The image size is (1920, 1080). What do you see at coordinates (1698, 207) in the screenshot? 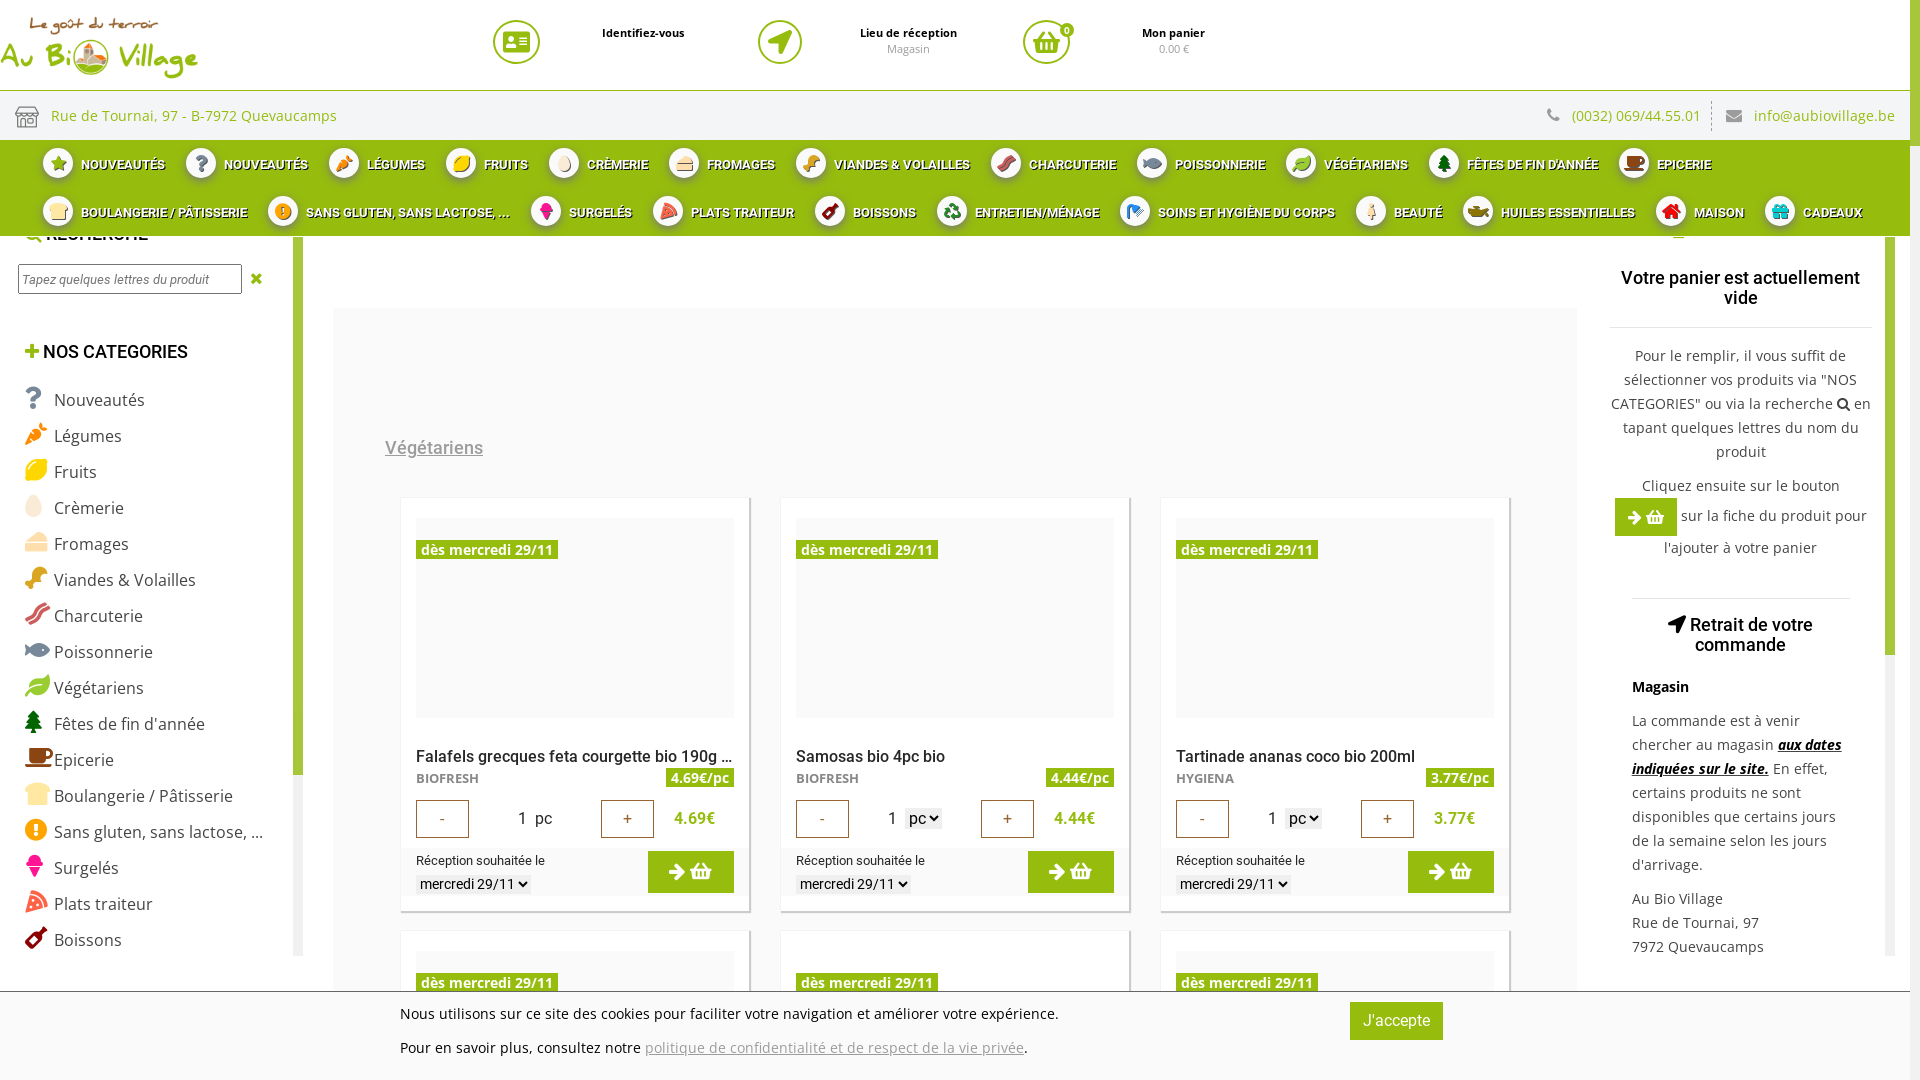
I see `MAISON` at bounding box center [1698, 207].